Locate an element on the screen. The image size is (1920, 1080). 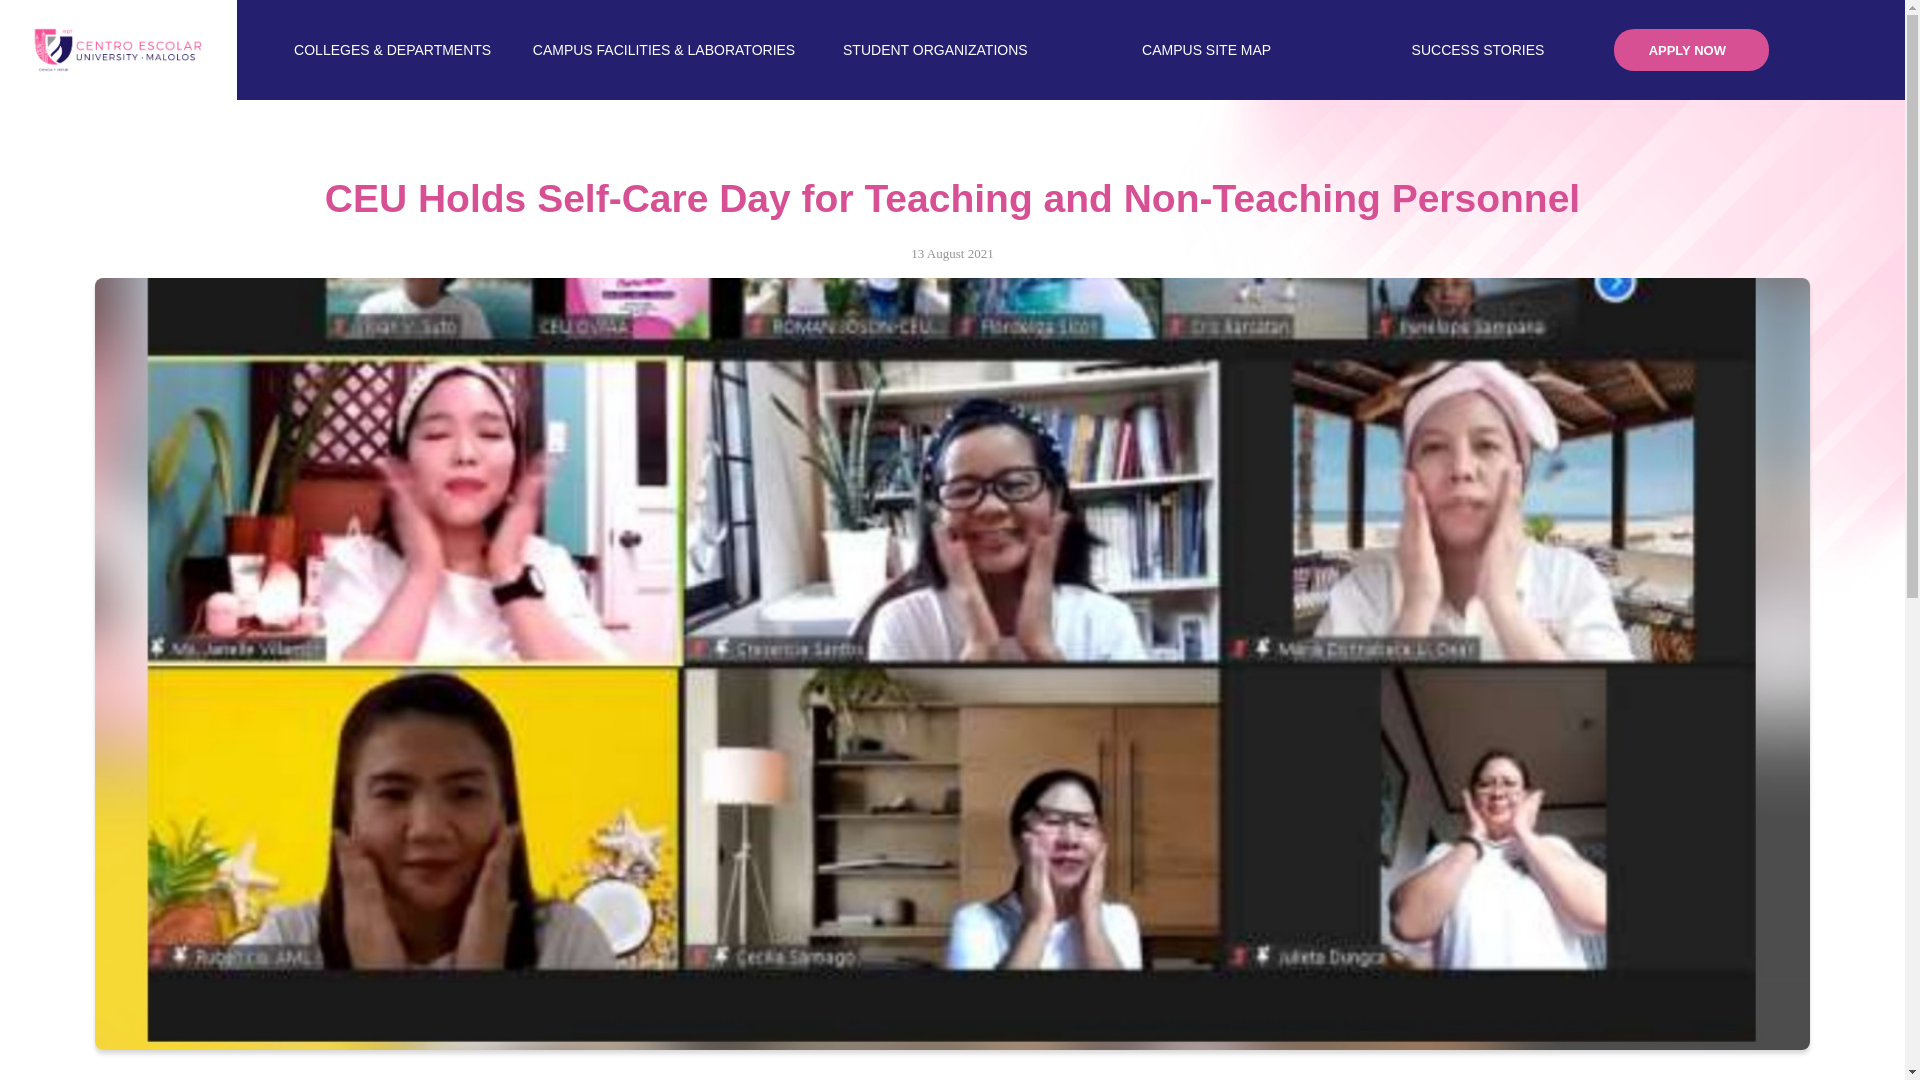
CAMPUS SITE MAP is located at coordinates (1206, 50).